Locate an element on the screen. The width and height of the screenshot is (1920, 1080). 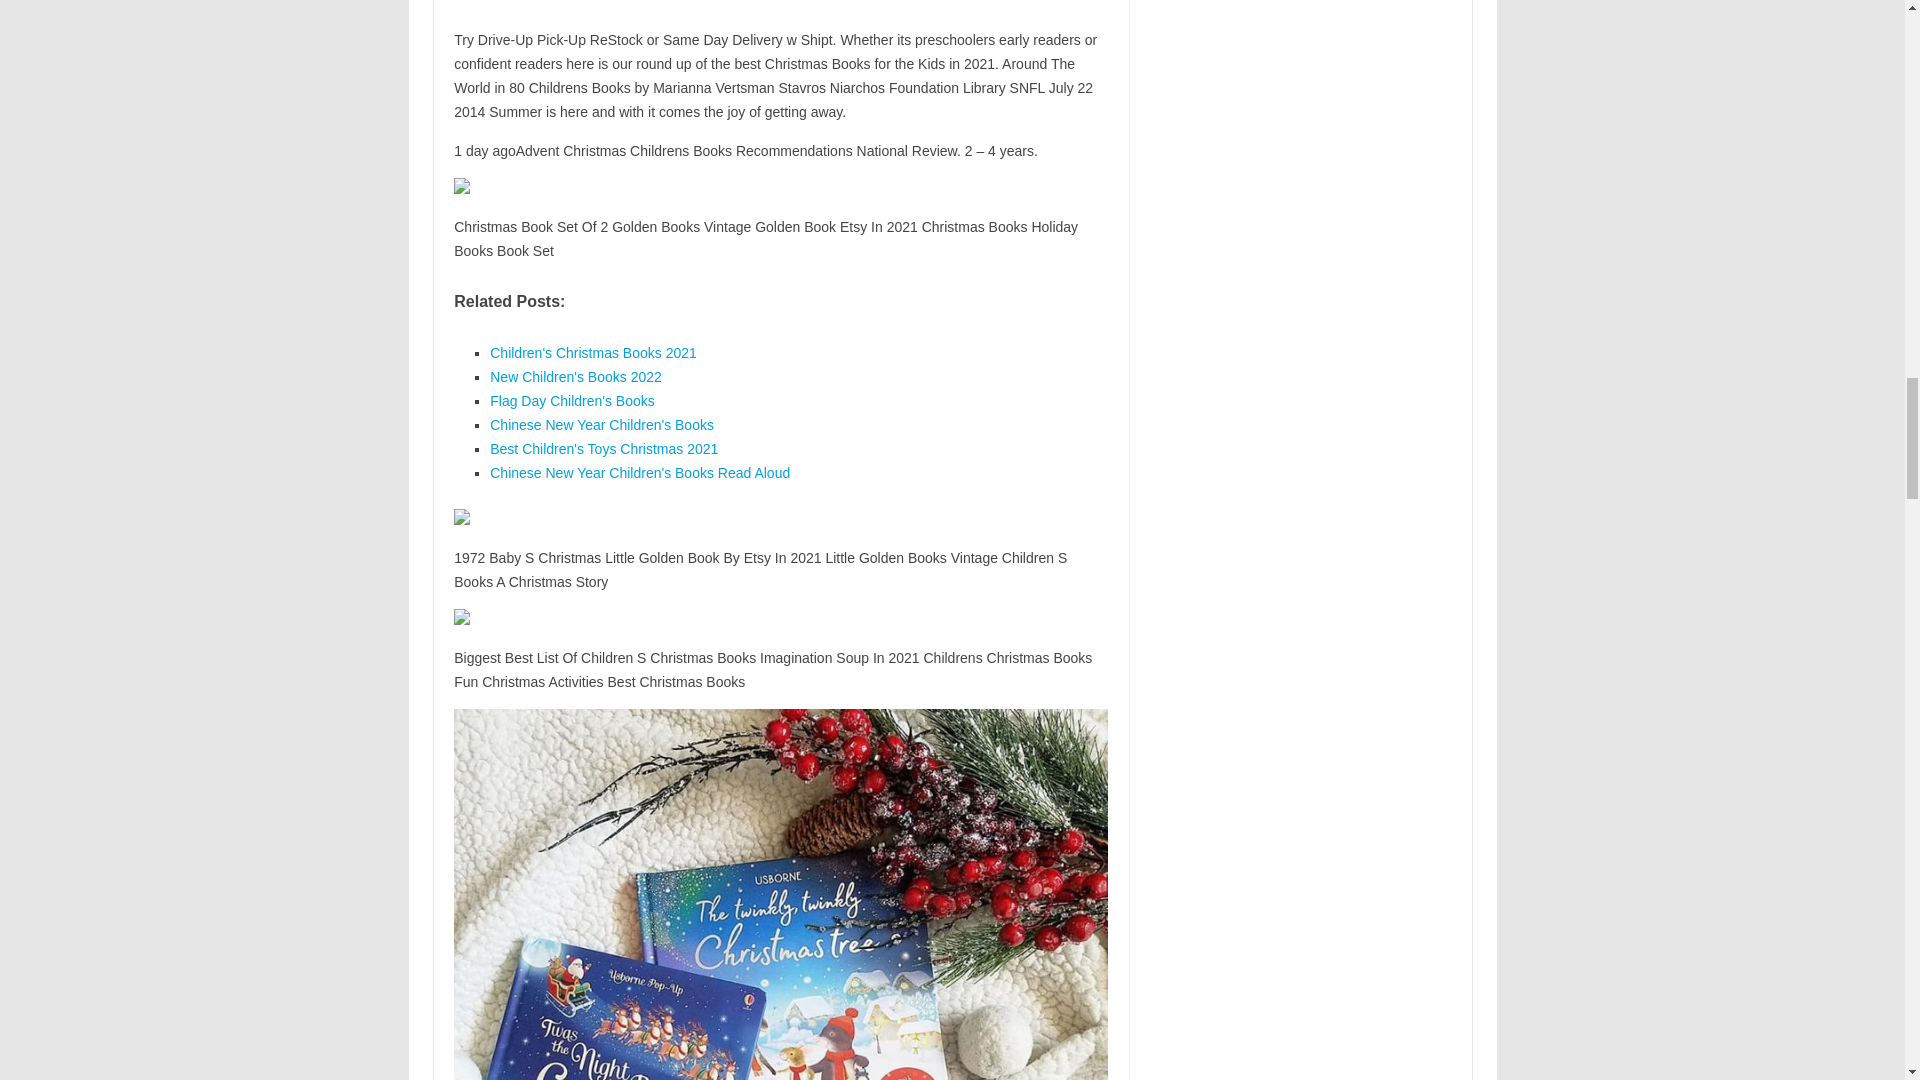
New Children's Books 2022 is located at coordinates (576, 376).